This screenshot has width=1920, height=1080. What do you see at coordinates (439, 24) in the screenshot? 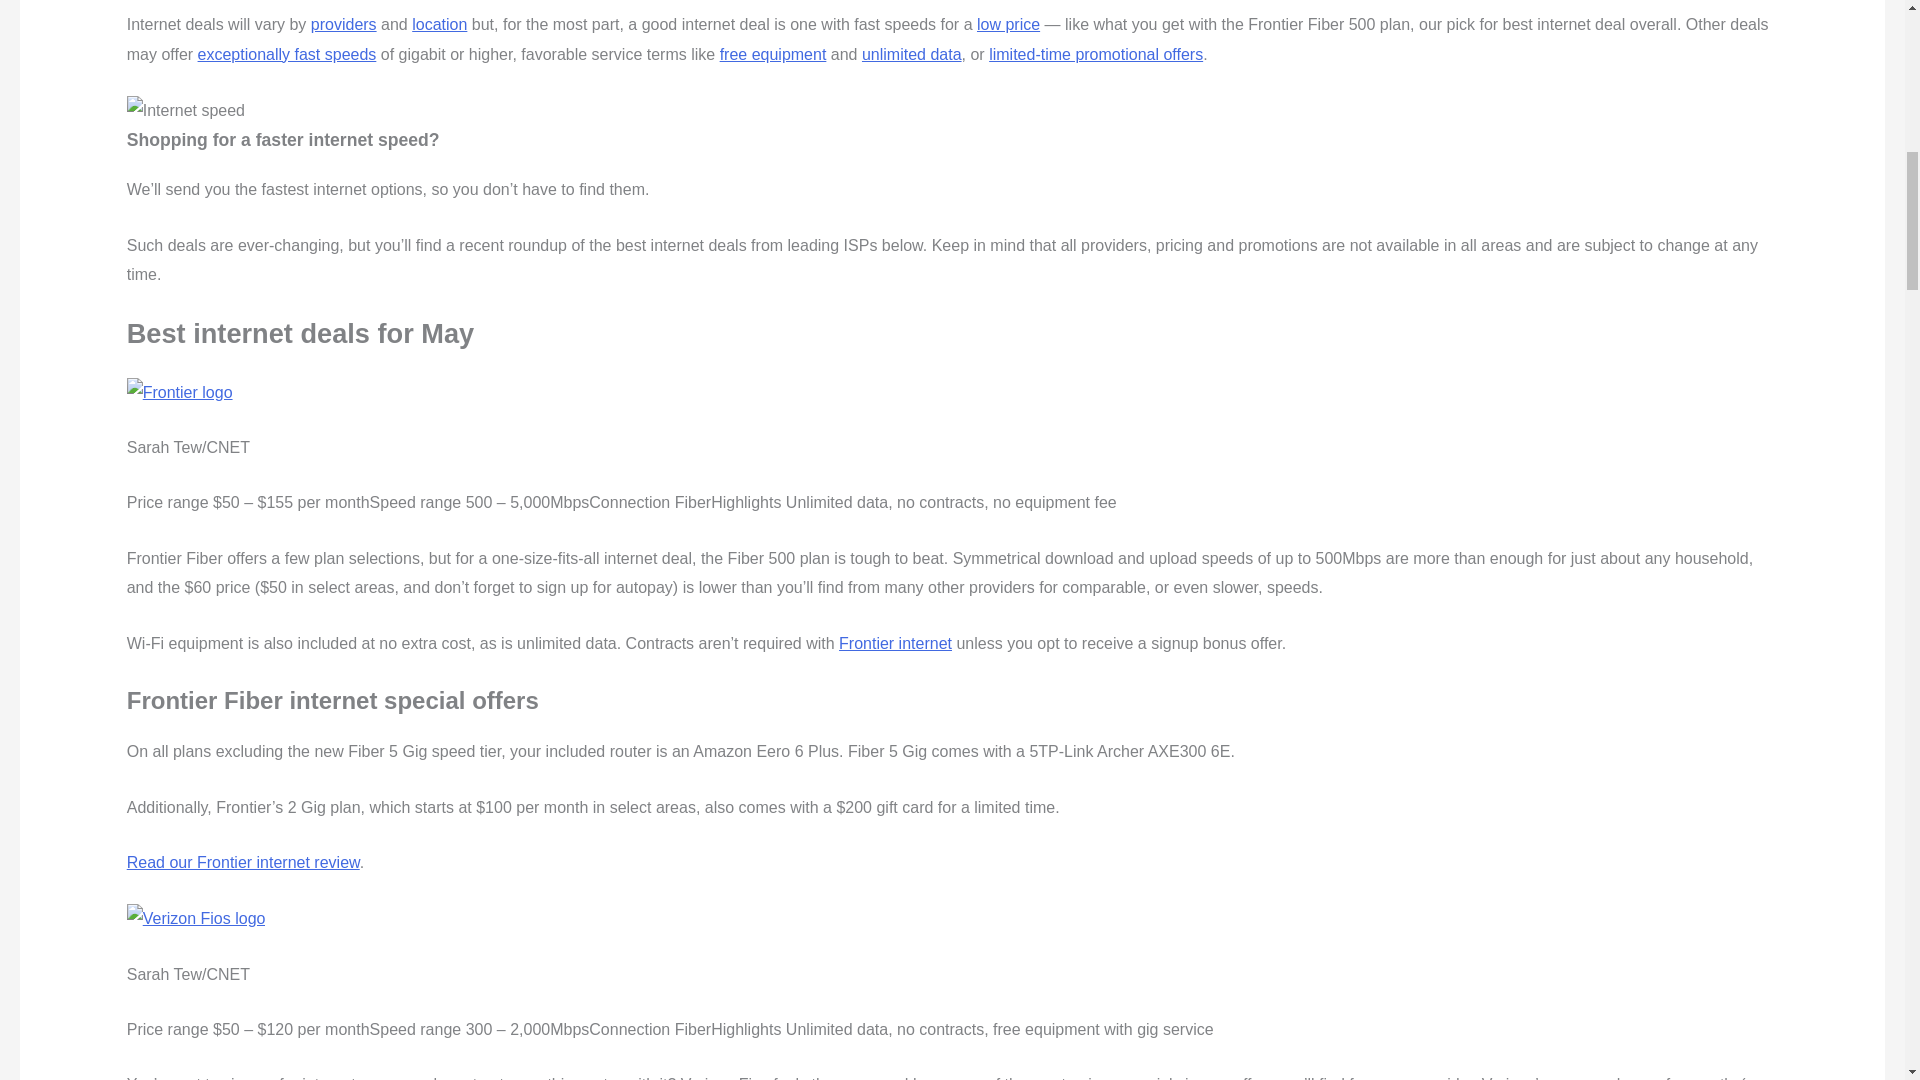
I see `location` at bounding box center [439, 24].